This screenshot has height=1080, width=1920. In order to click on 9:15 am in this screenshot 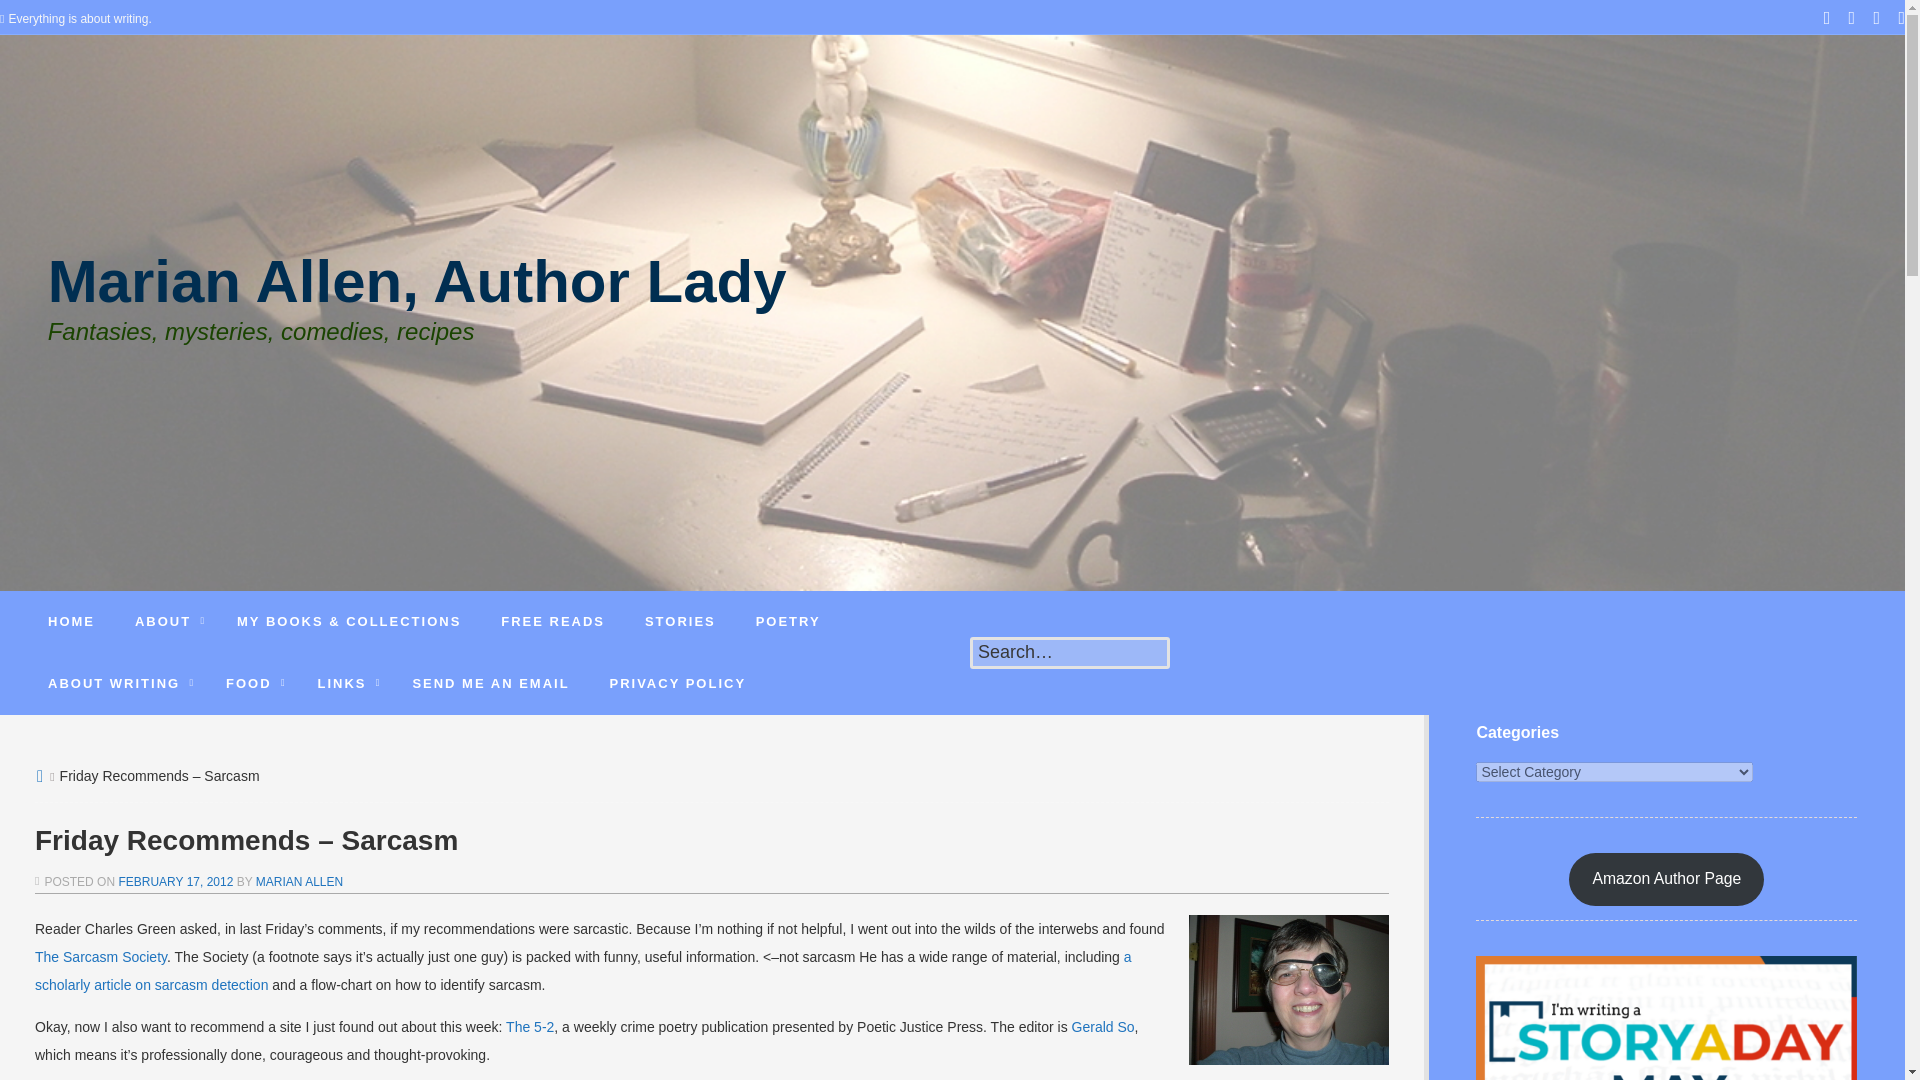, I will do `click(174, 881)`.